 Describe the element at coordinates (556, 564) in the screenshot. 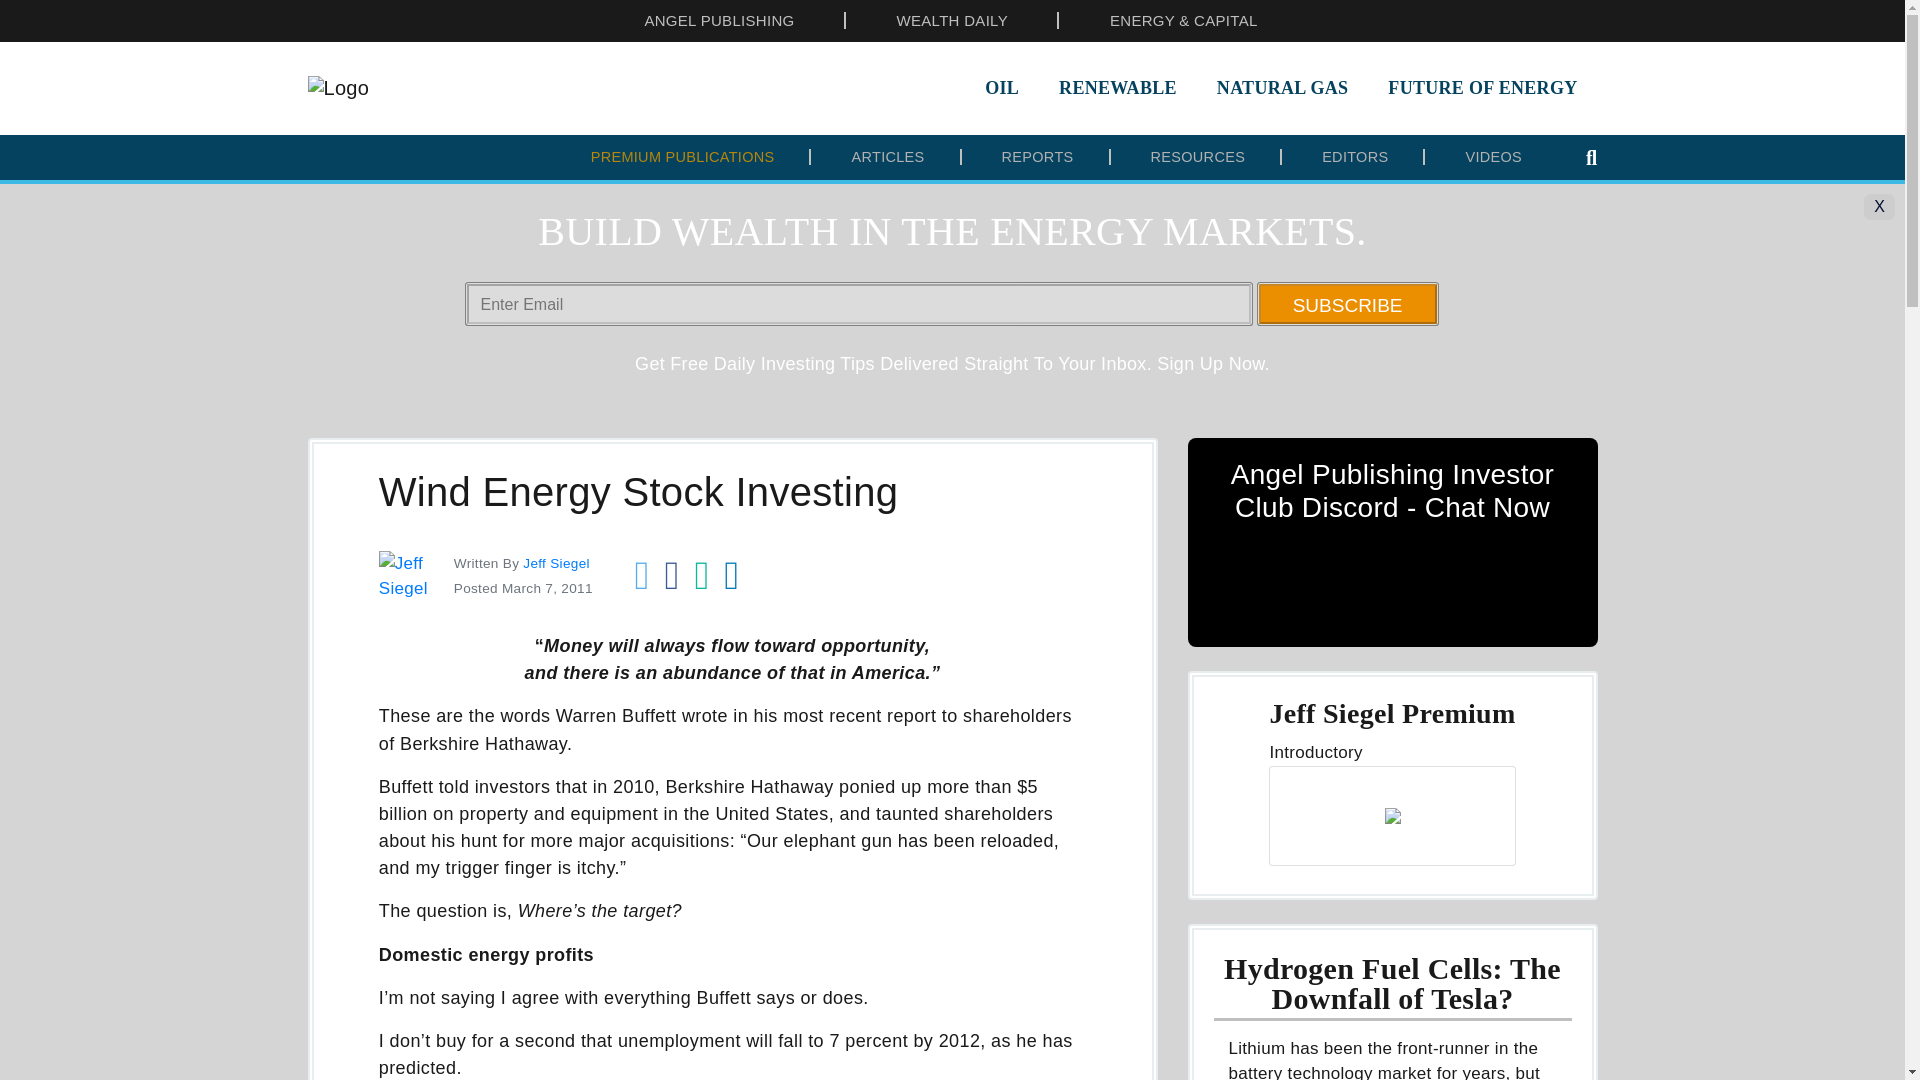

I see `Jeff Siegel` at that location.